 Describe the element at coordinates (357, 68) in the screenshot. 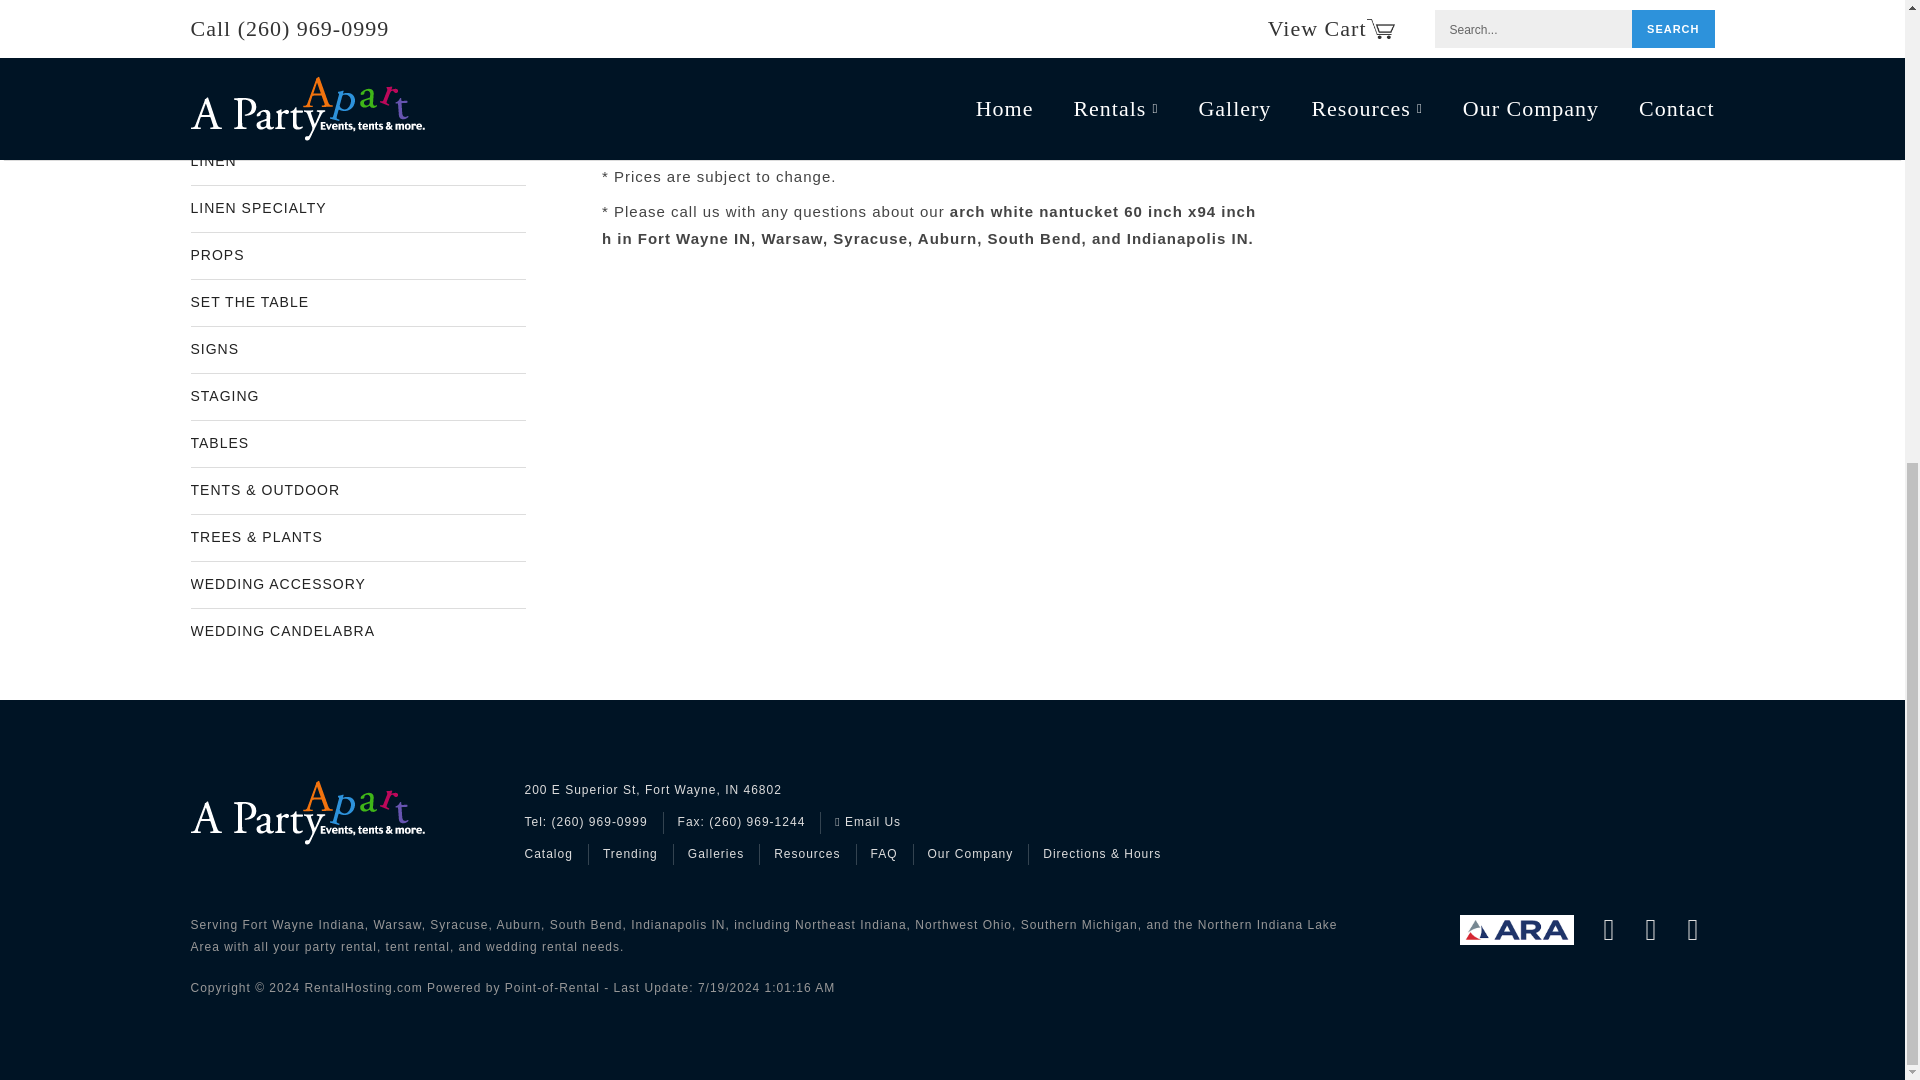

I see `INFLATABLES` at that location.